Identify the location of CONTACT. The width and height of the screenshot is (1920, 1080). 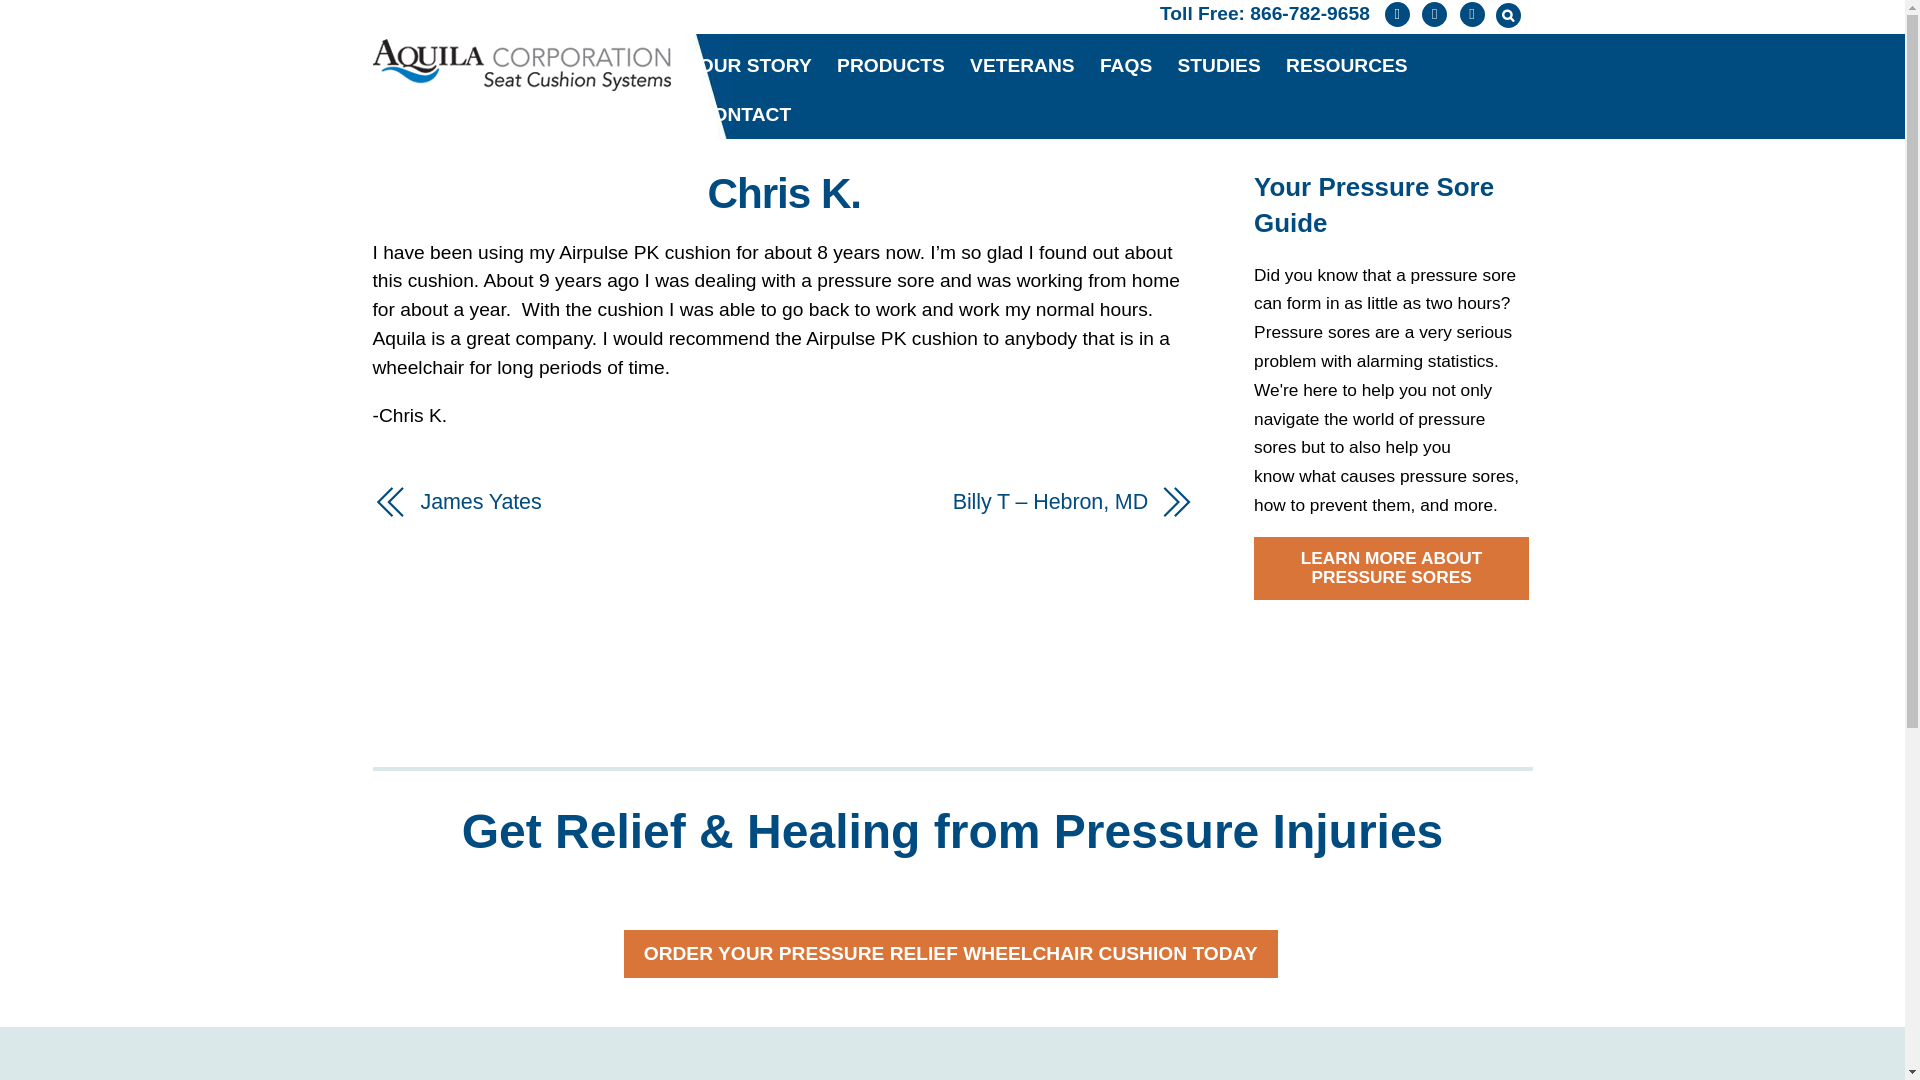
(744, 115).